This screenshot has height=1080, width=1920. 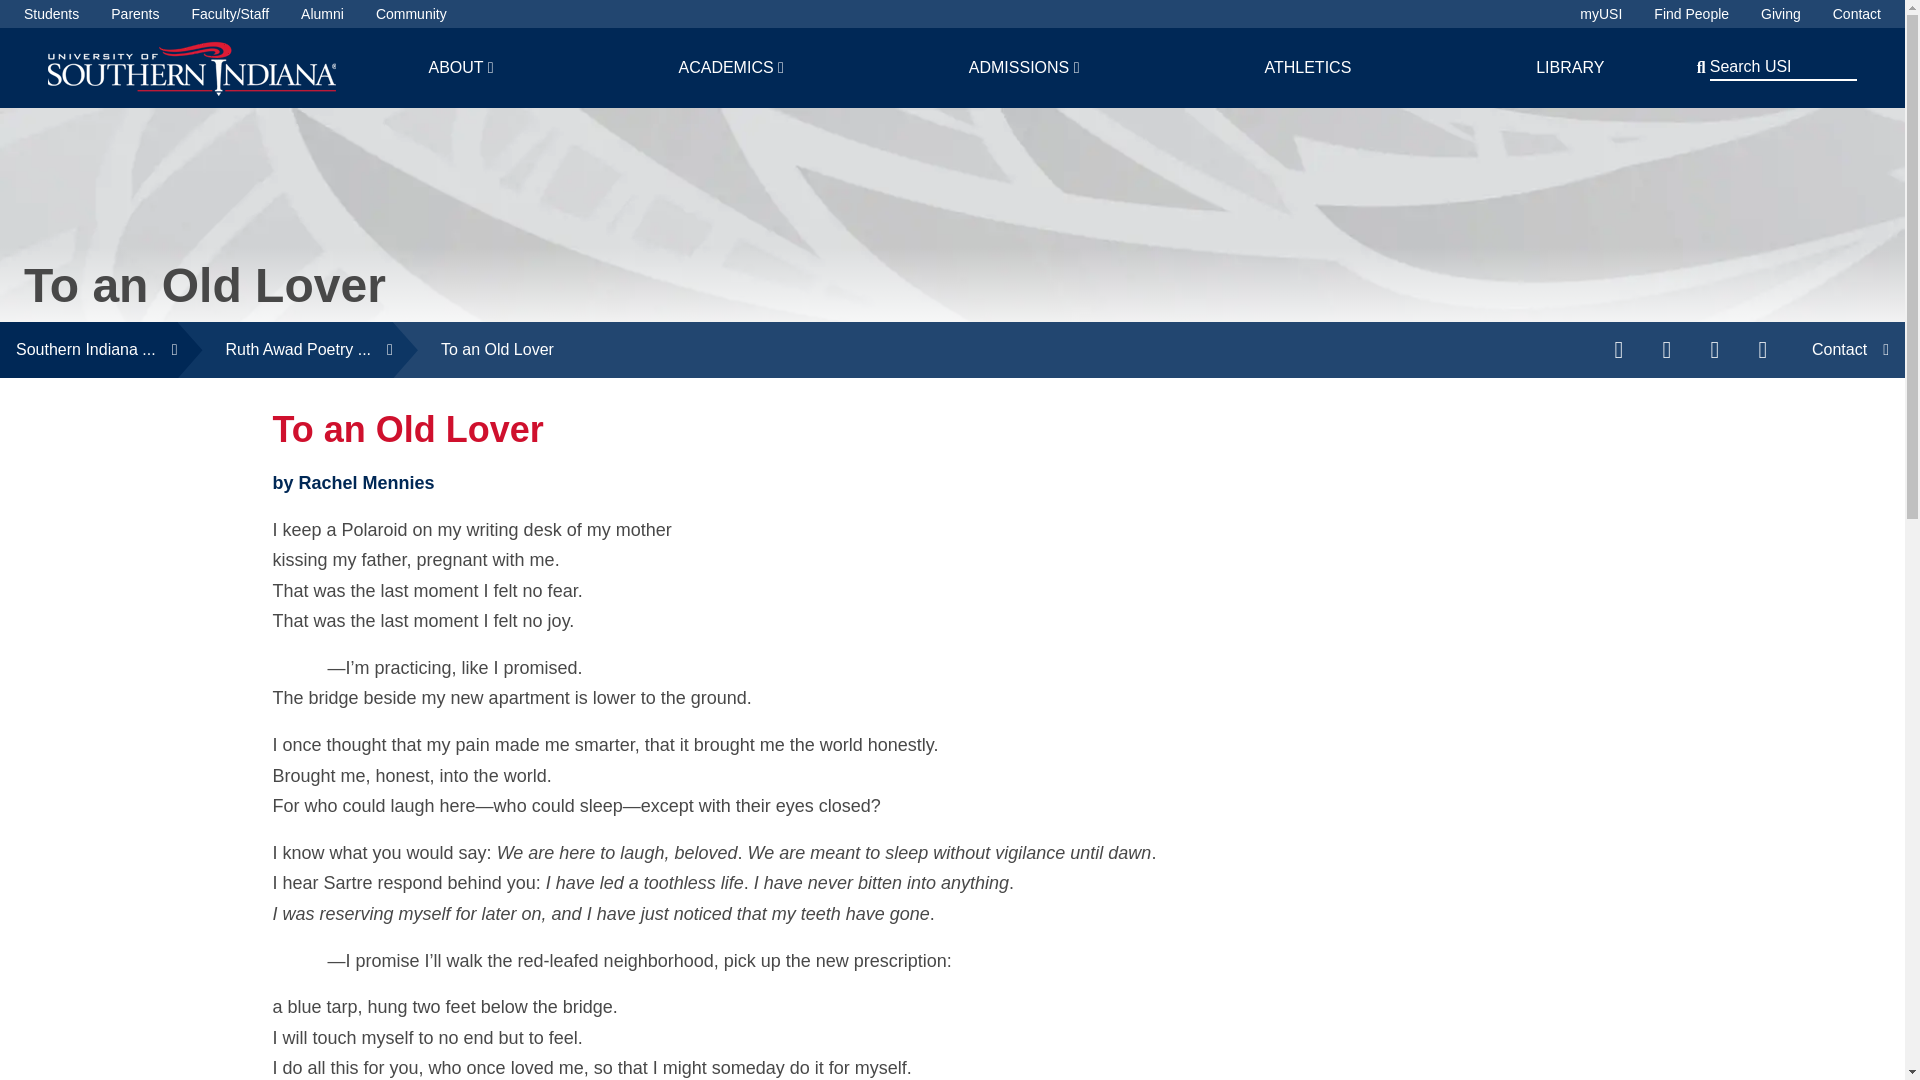 What do you see at coordinates (1601, 14) in the screenshot?
I see `myUSI` at bounding box center [1601, 14].